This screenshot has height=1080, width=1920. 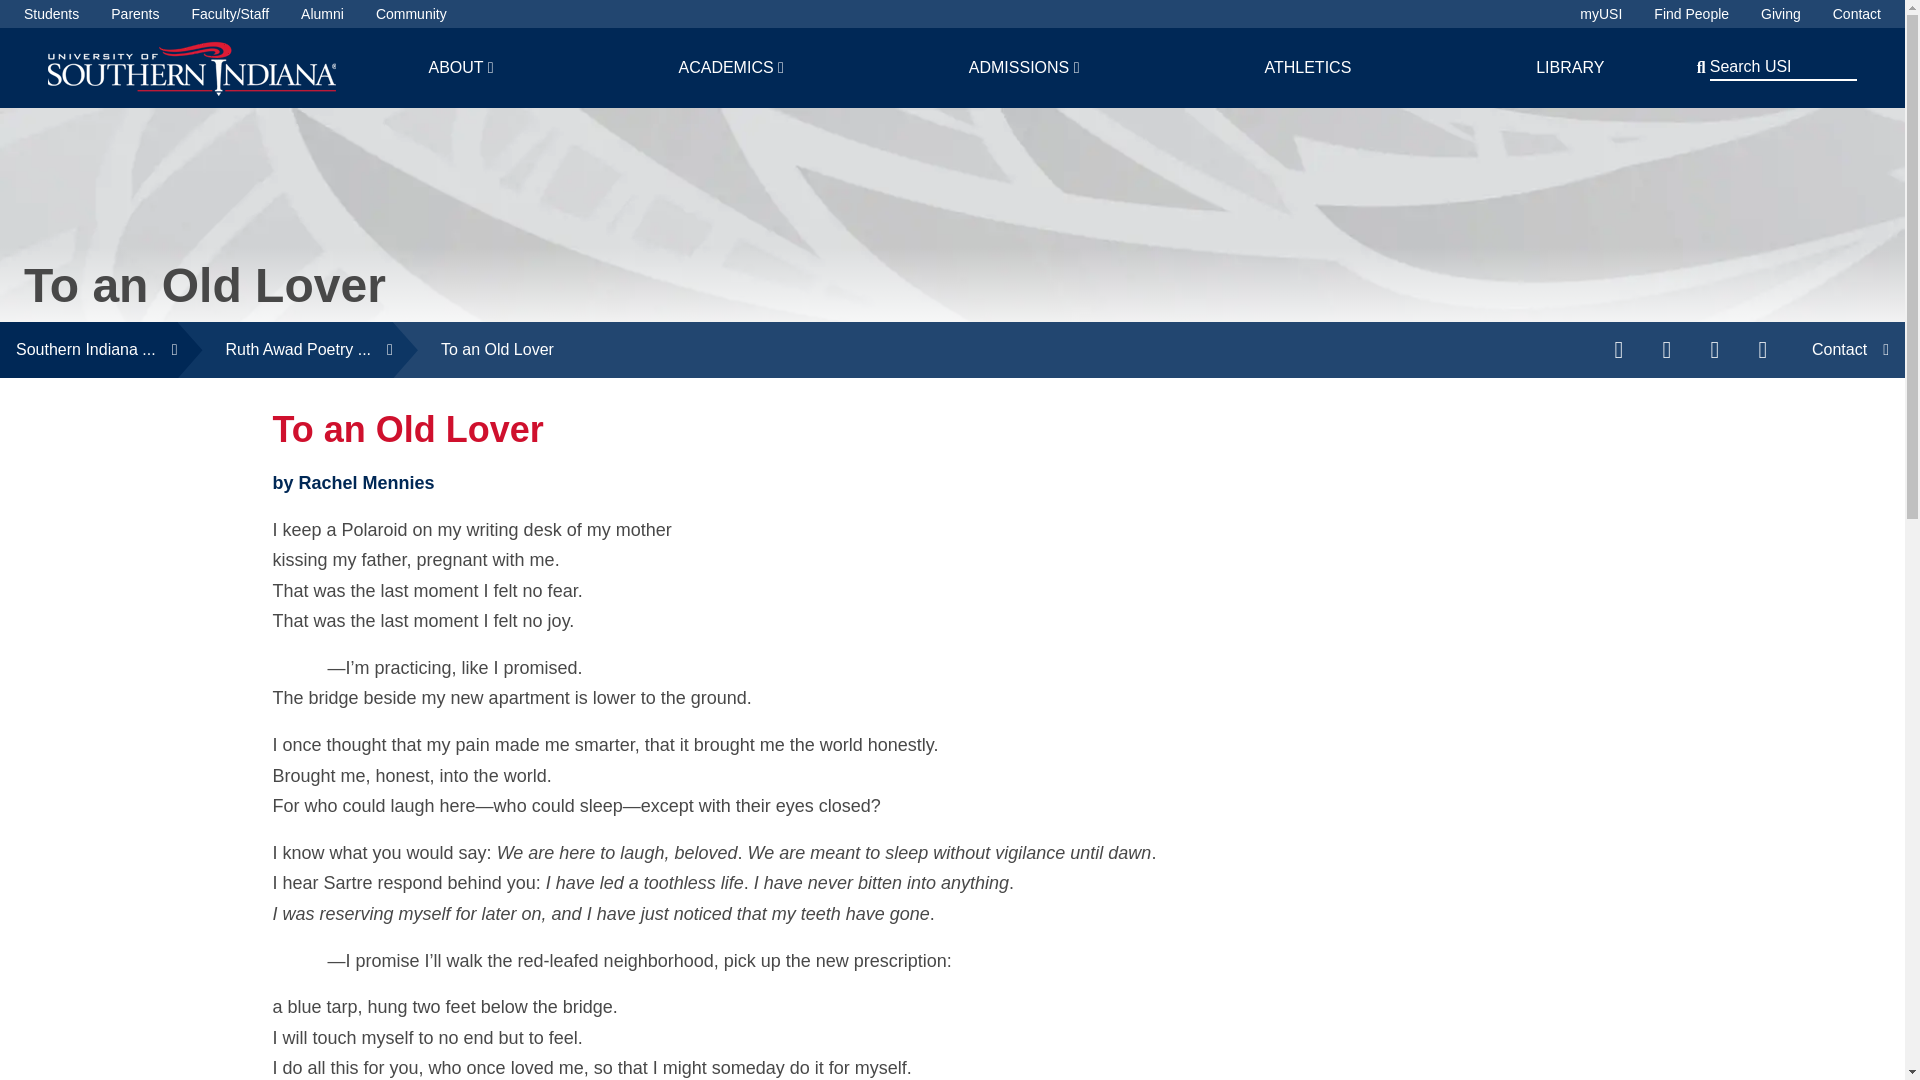 What do you see at coordinates (1601, 14) in the screenshot?
I see `myUSI` at bounding box center [1601, 14].